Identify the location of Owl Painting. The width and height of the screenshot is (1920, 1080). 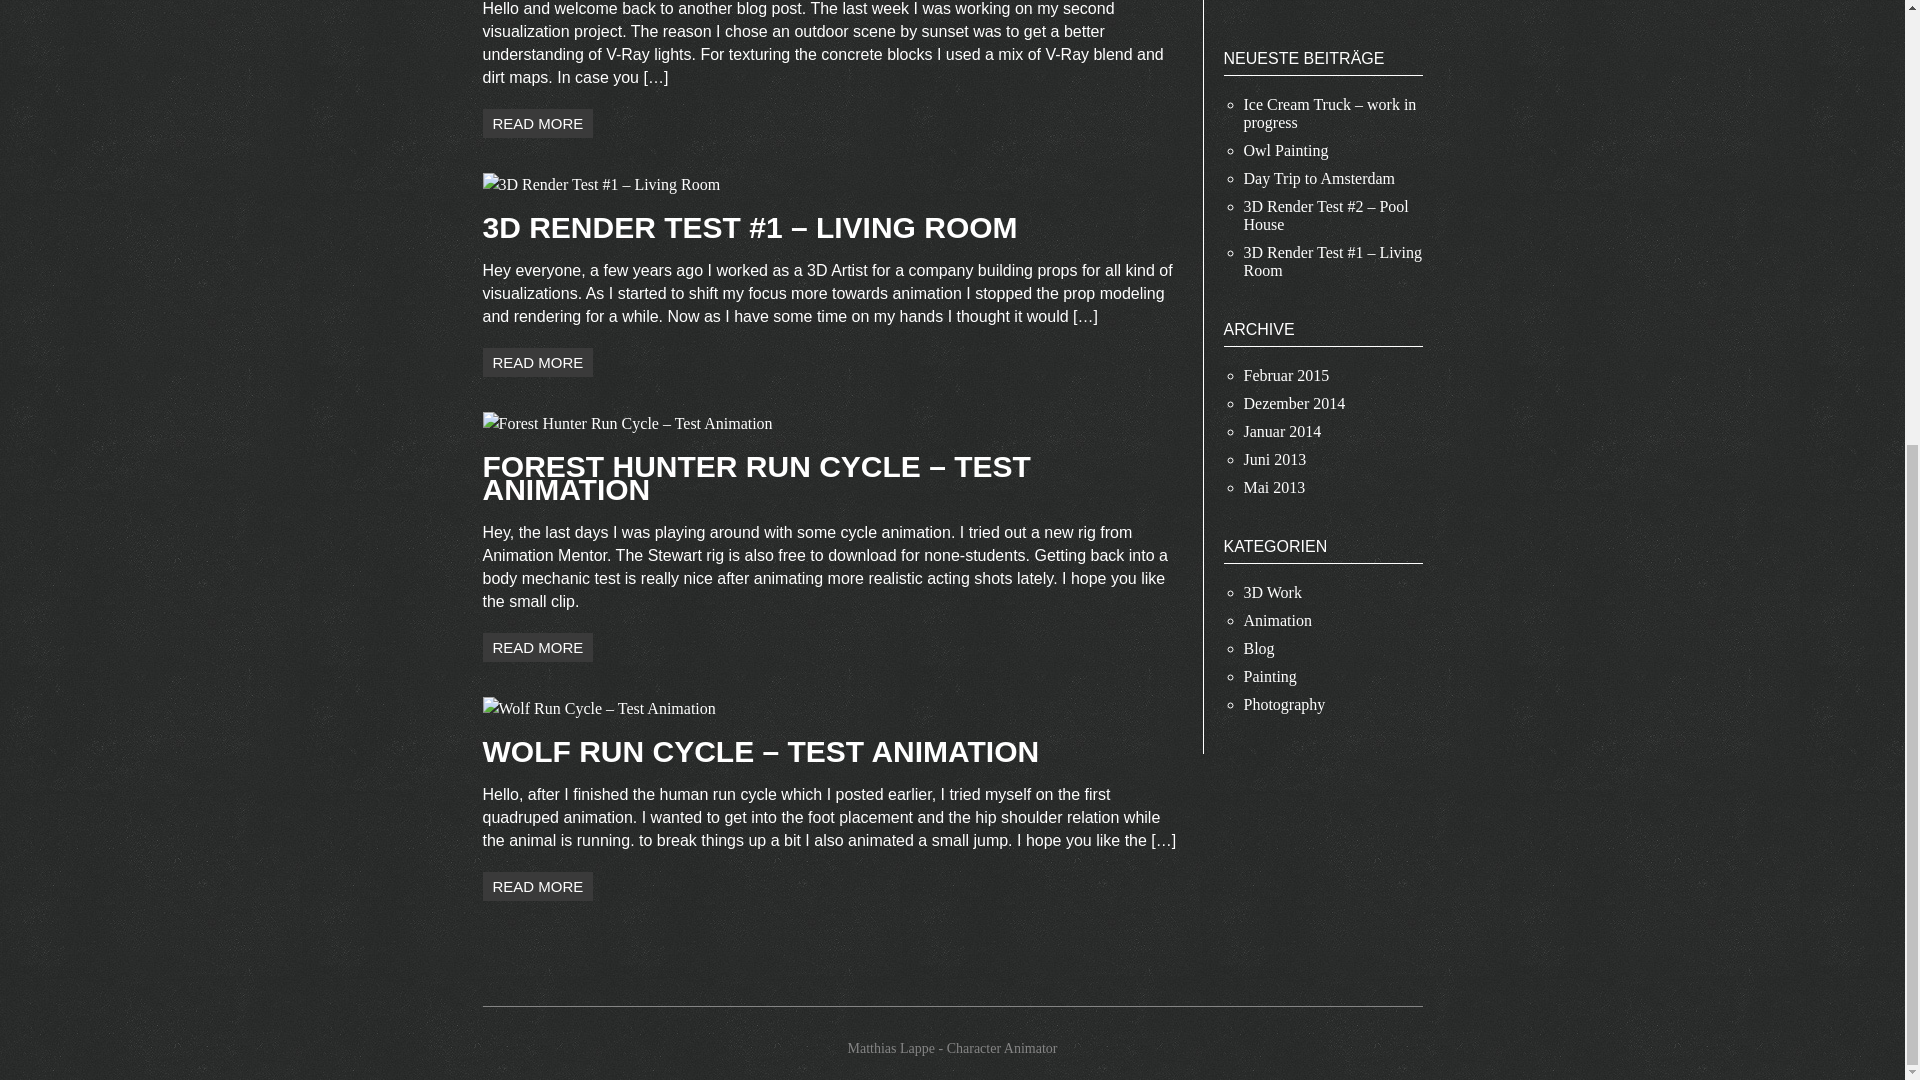
(1286, 150).